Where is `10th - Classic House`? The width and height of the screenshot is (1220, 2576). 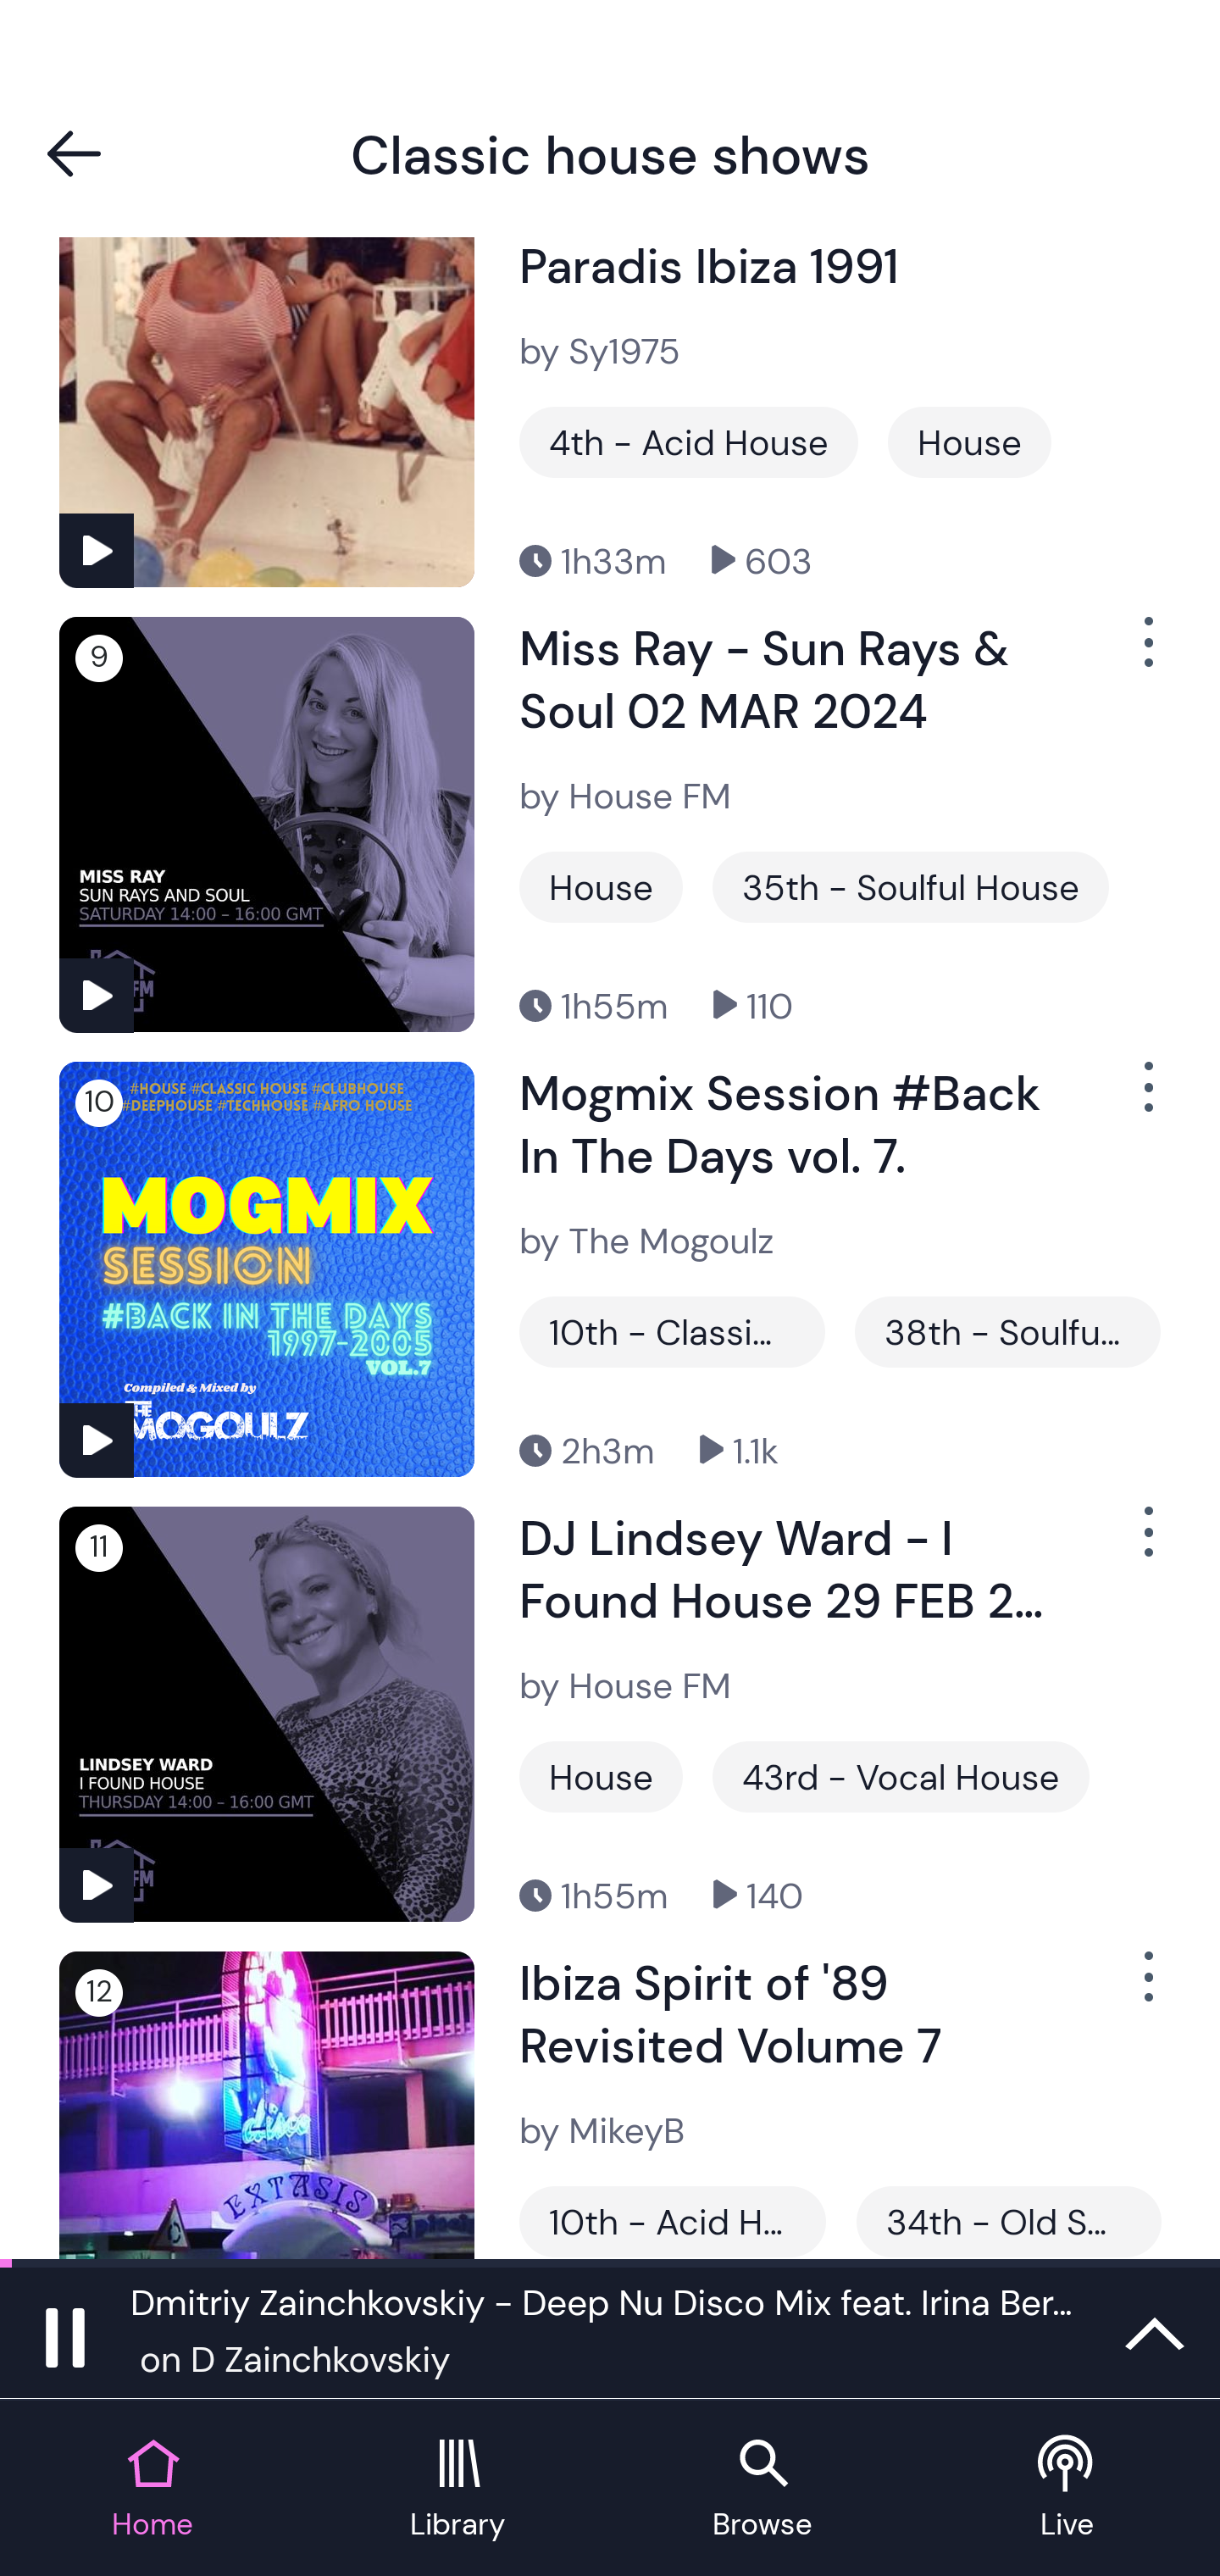 10th - Classic House is located at coordinates (672, 1332).